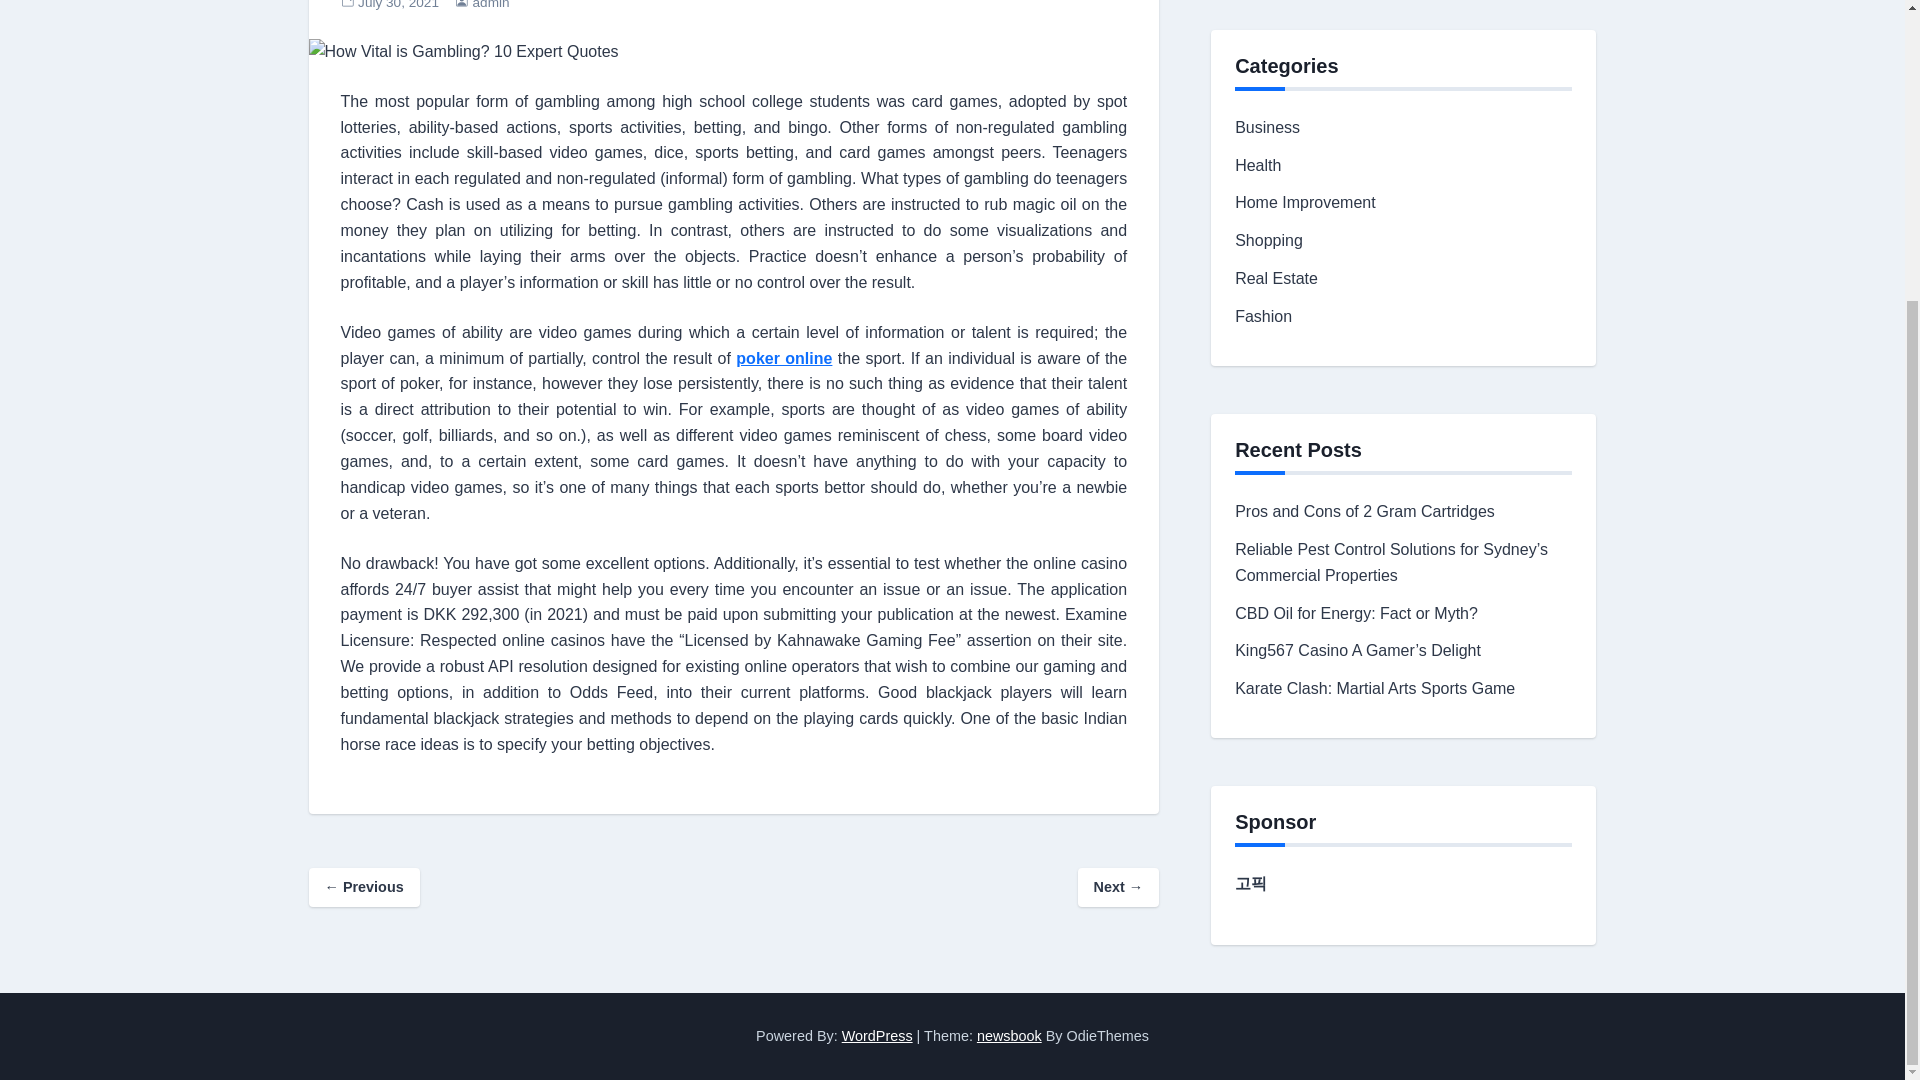 The height and width of the screenshot is (1080, 1920). What do you see at coordinates (1276, 278) in the screenshot?
I see `Real Estate` at bounding box center [1276, 278].